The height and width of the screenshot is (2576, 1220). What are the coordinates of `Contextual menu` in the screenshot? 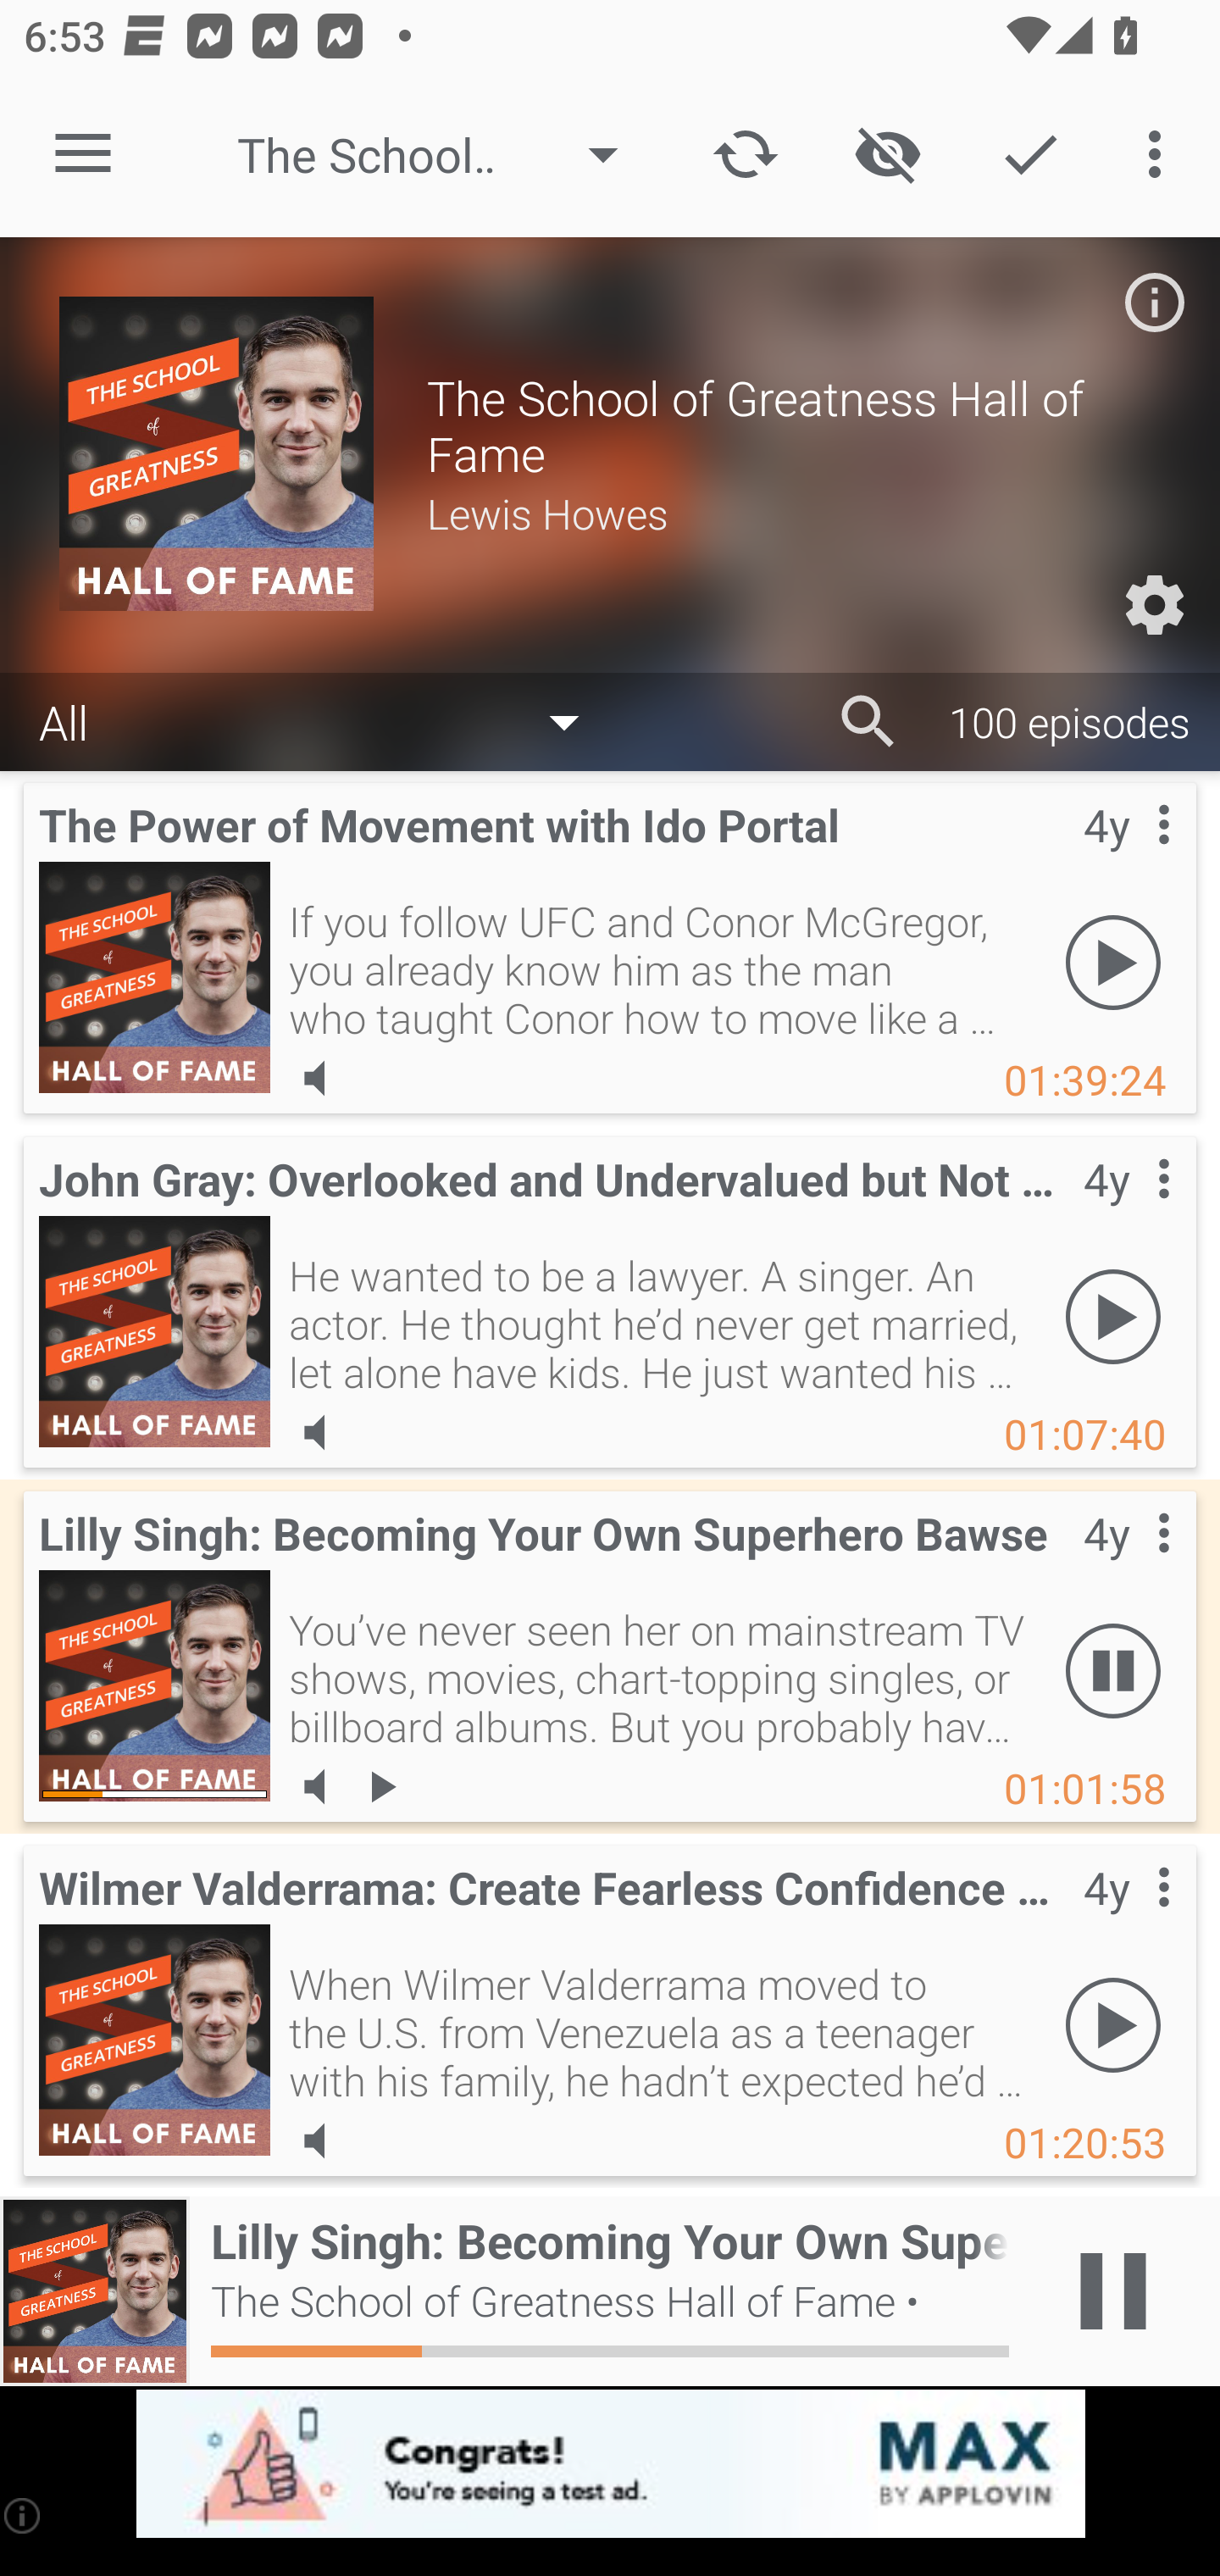 It's located at (1127, 1921).